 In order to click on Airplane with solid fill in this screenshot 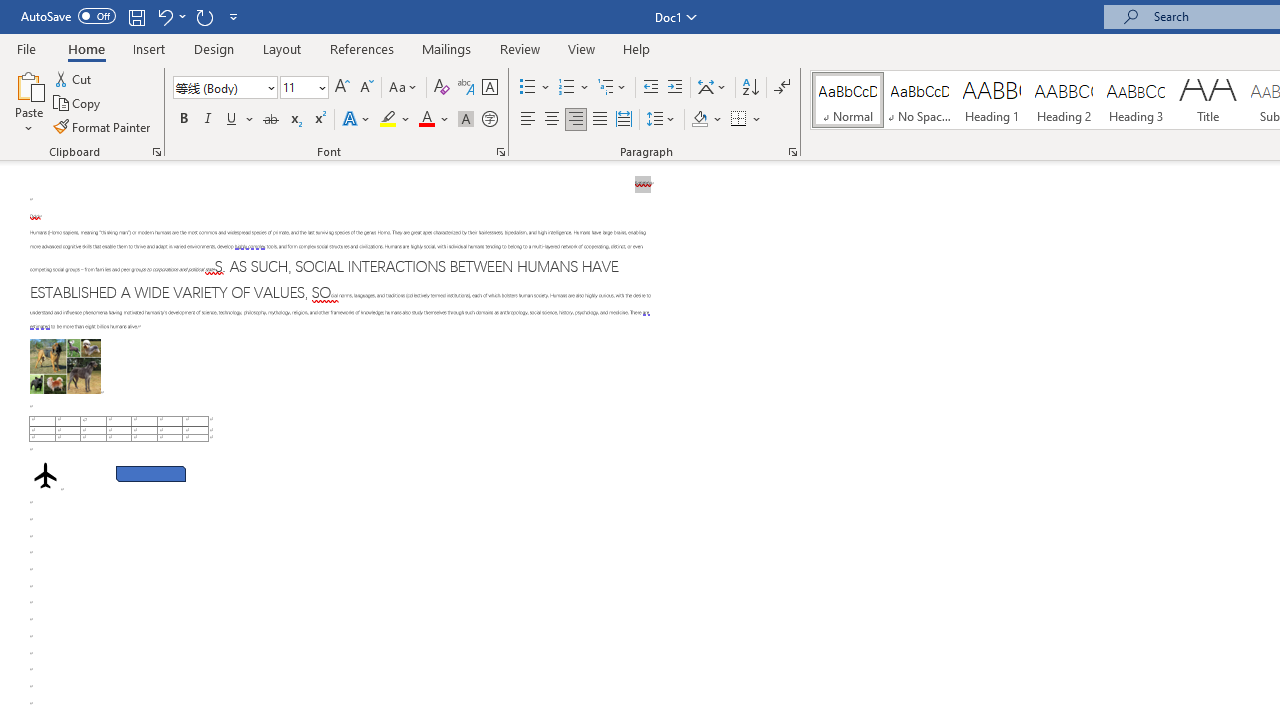, I will do `click(45, 476)`.